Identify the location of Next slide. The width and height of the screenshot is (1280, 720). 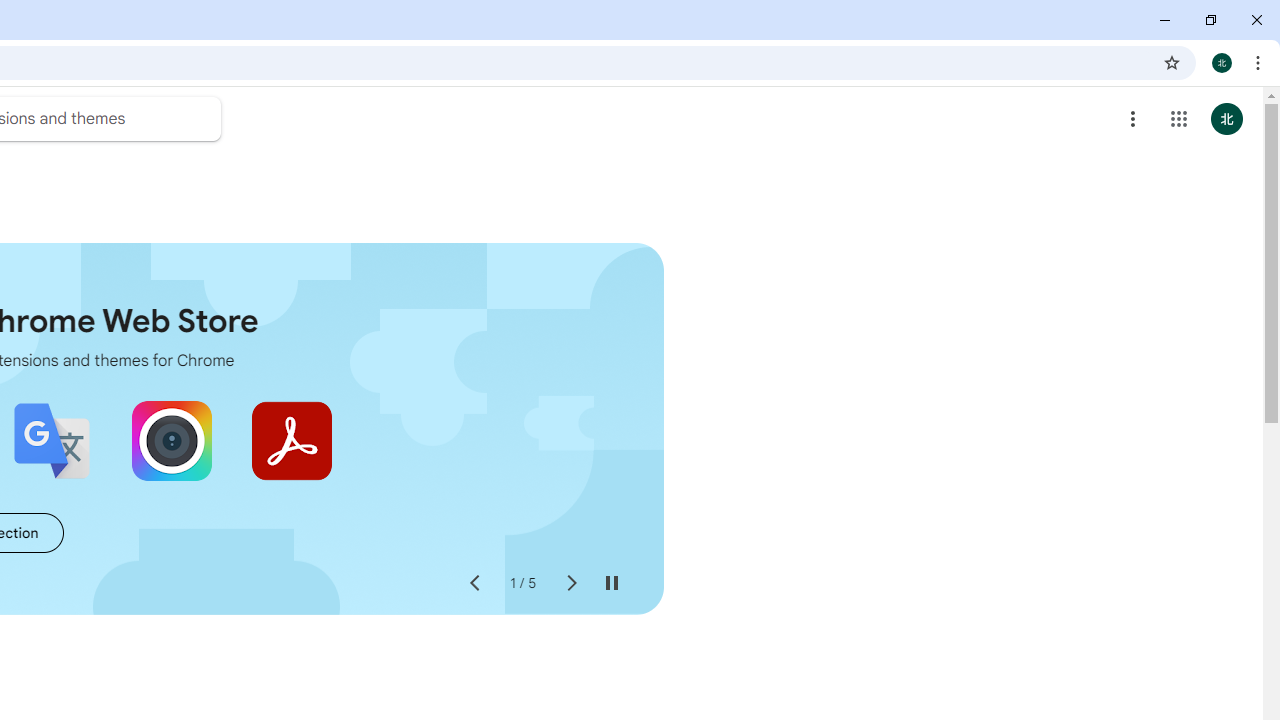
(570, 584).